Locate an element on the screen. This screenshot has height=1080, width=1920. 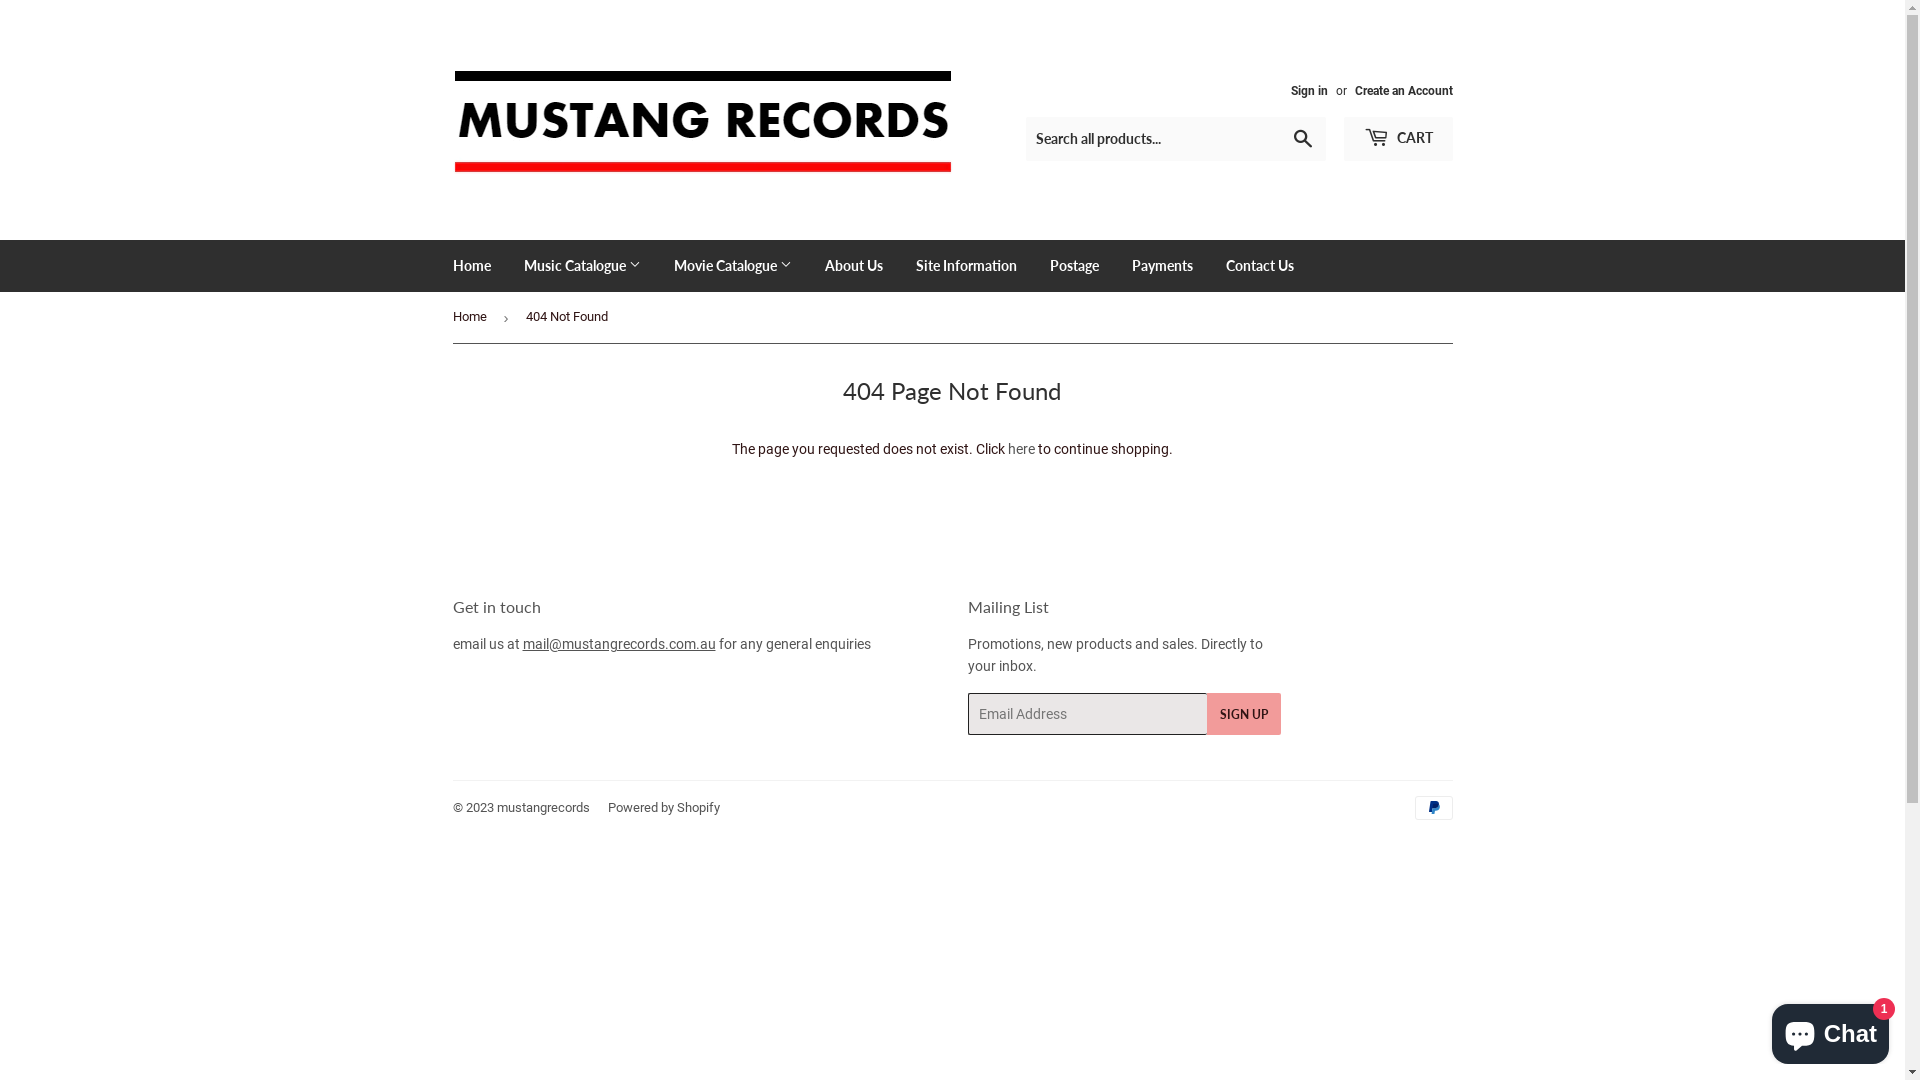
Music Catalogue is located at coordinates (582, 266).